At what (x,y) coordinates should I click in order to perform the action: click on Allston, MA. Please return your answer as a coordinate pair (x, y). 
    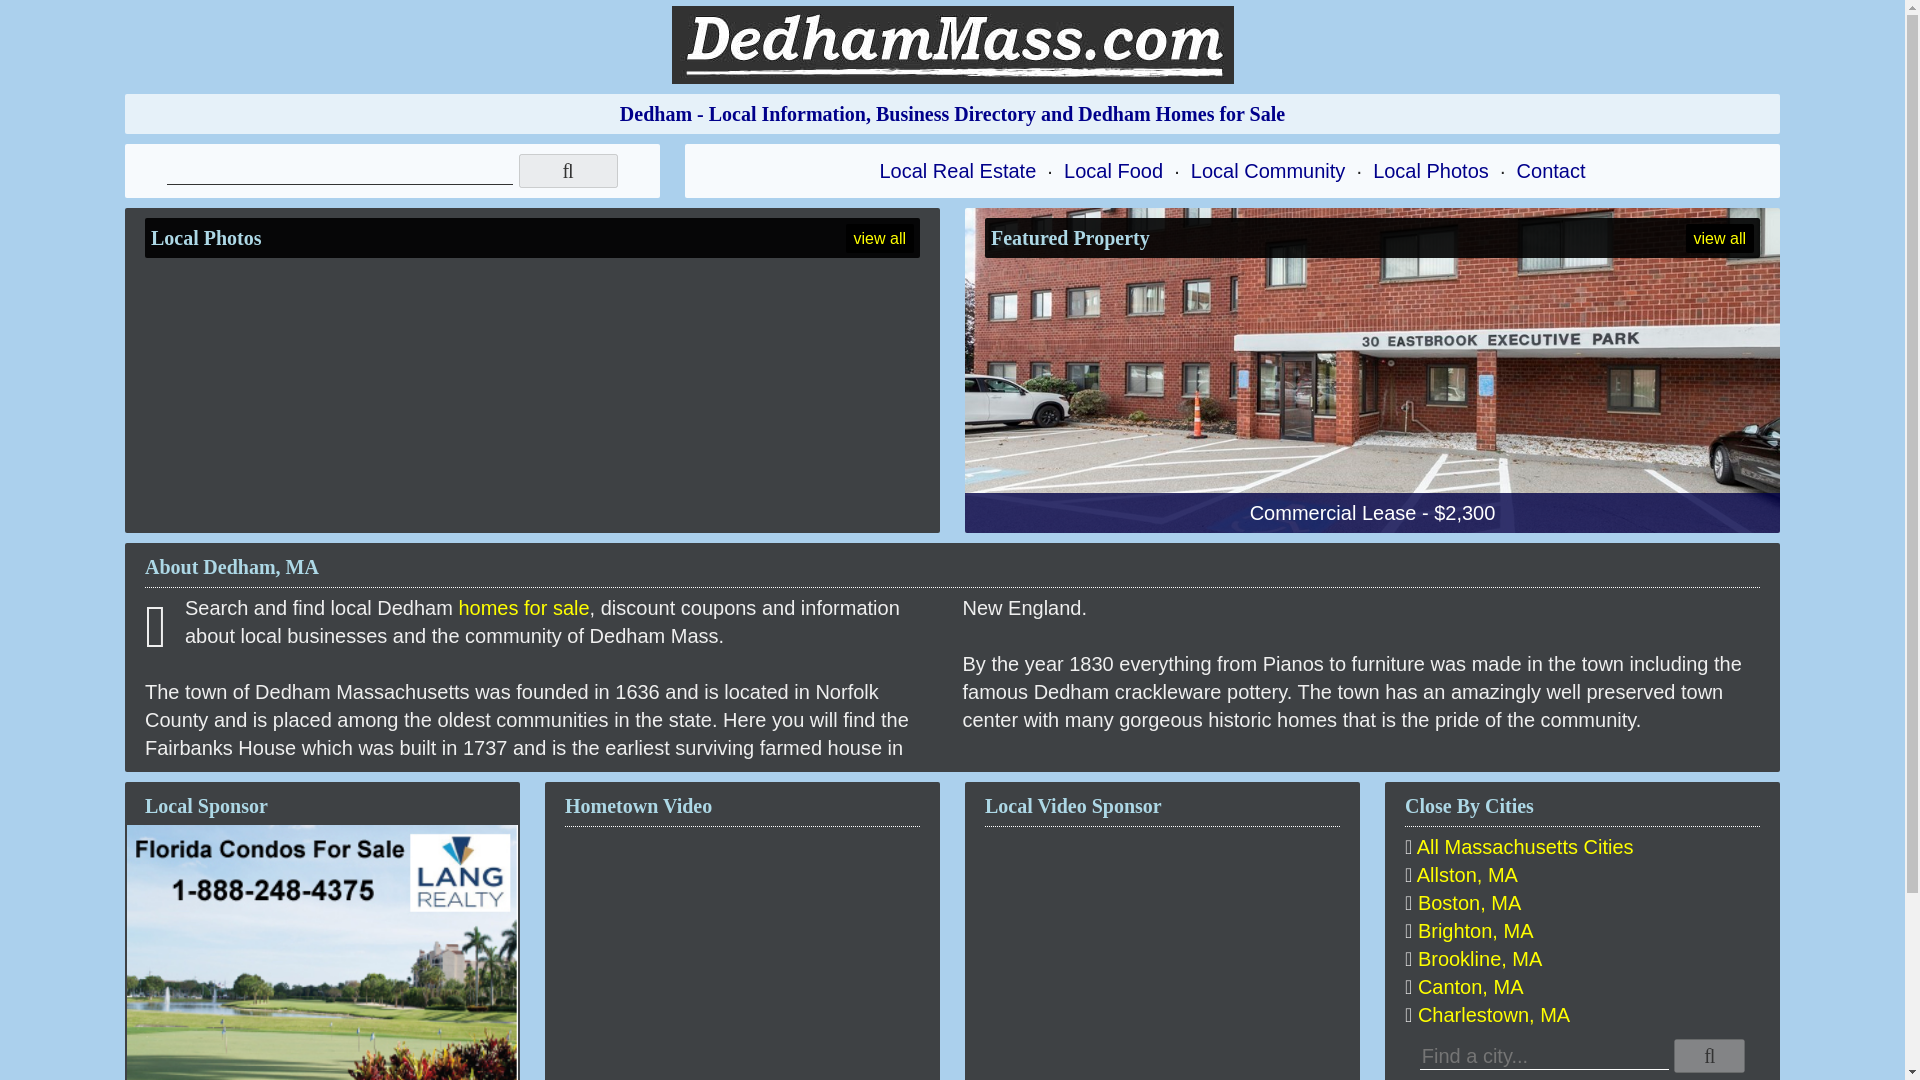
    Looking at the image, I should click on (1467, 874).